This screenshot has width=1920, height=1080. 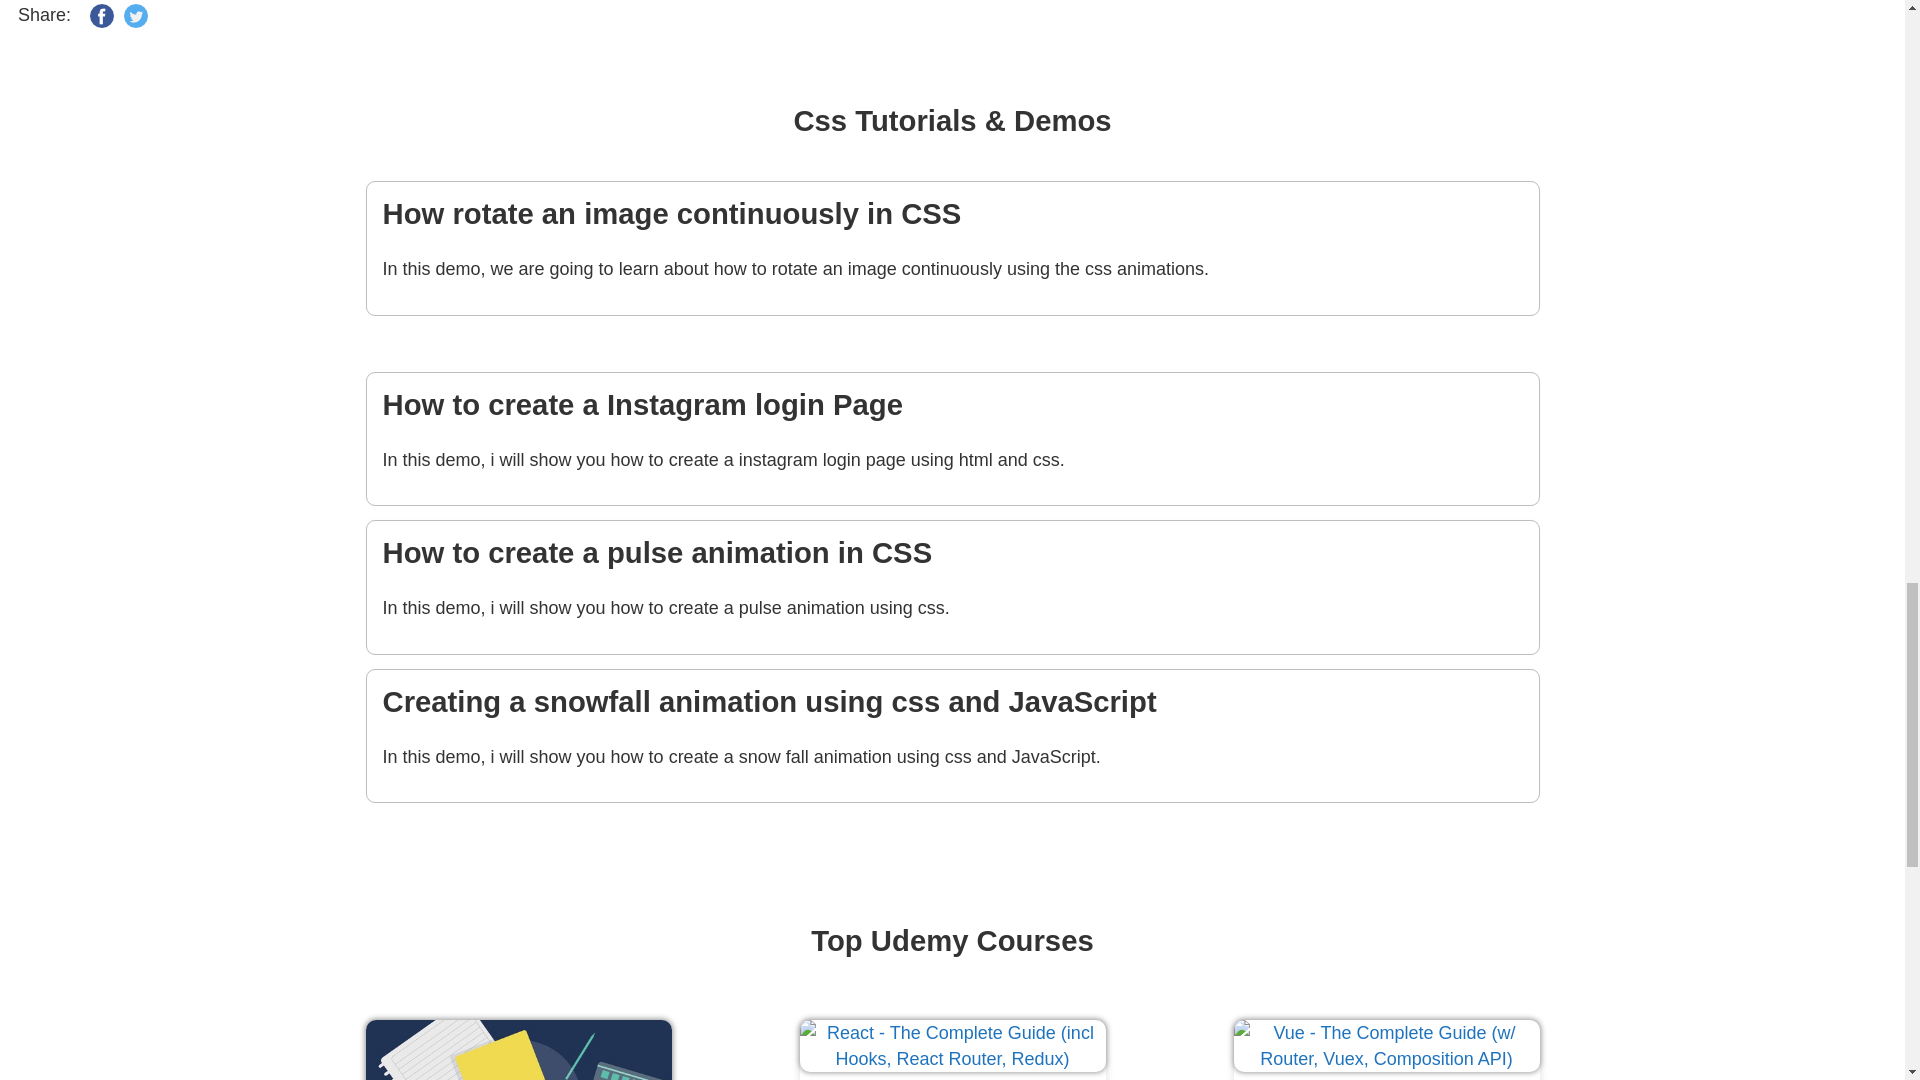 What do you see at coordinates (952, 702) in the screenshot?
I see `Creating a snowfall animation using css and JavaScript` at bounding box center [952, 702].